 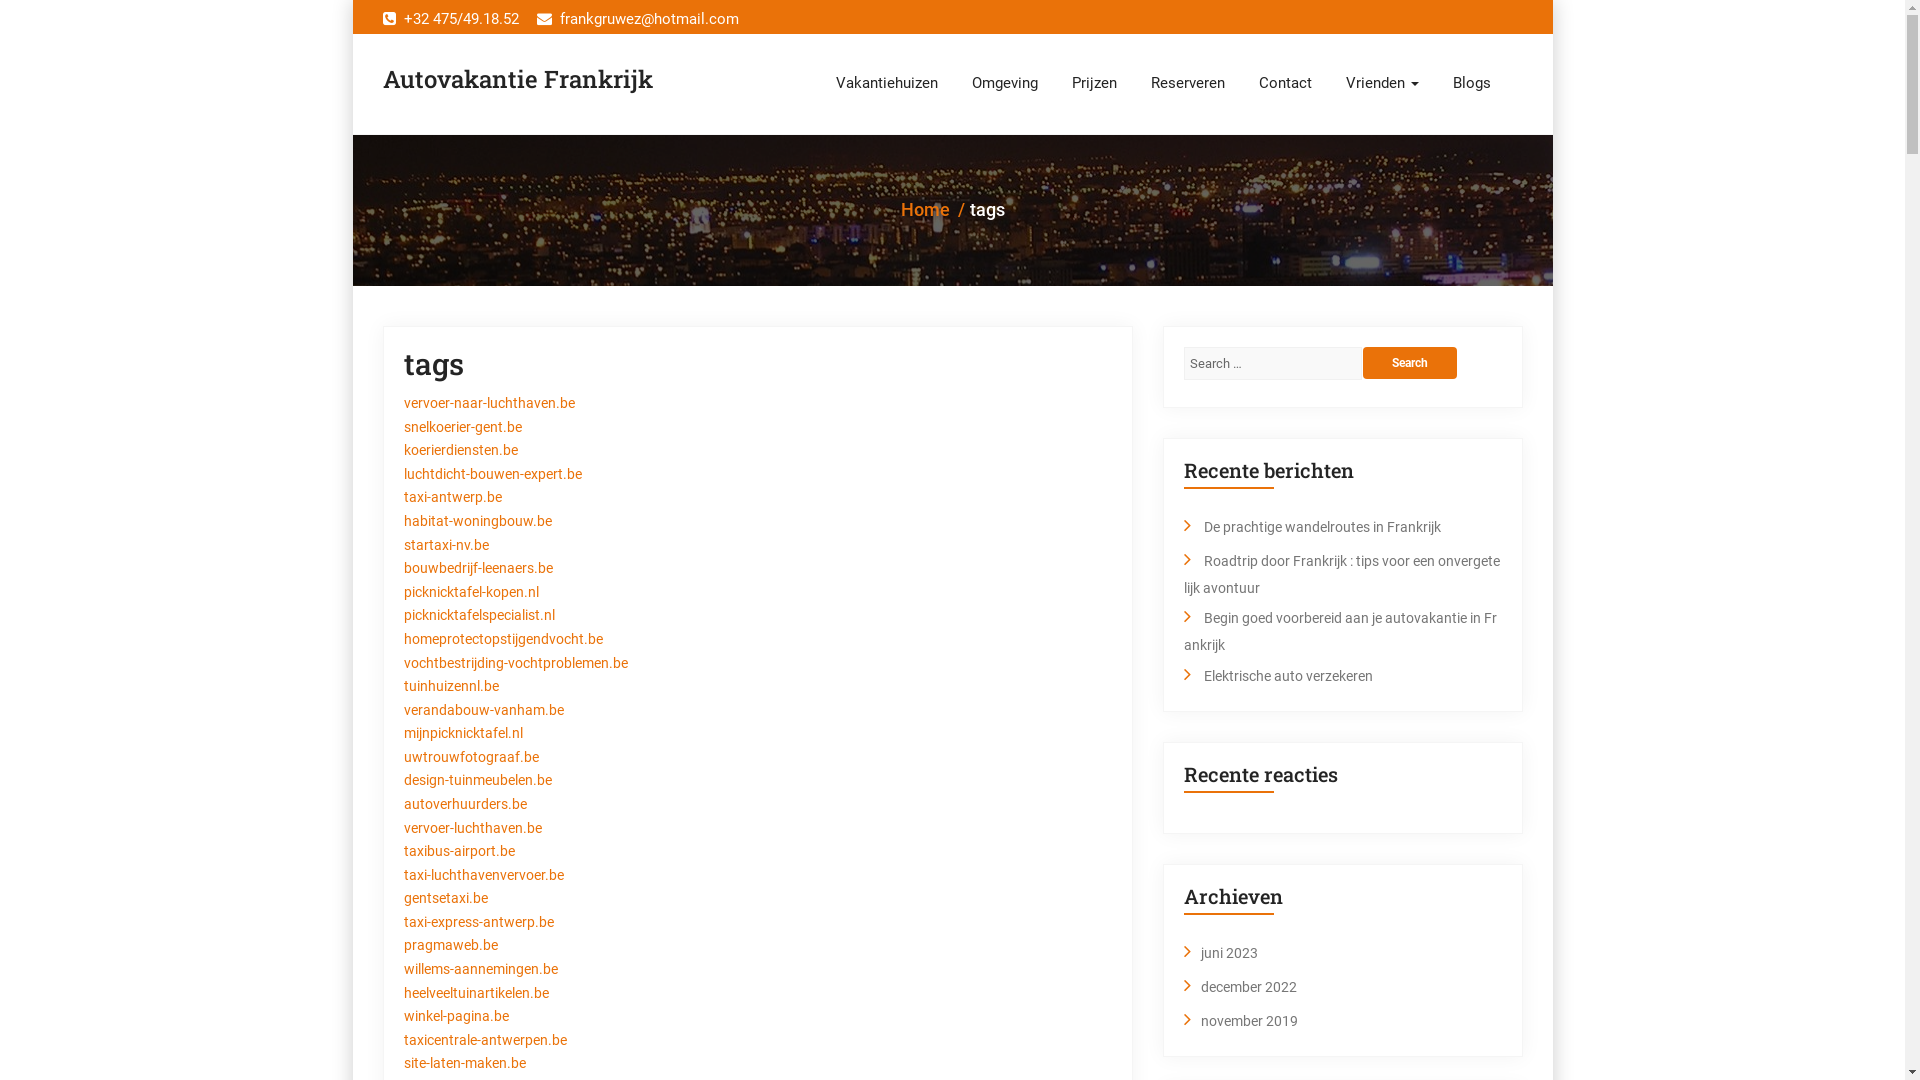 What do you see at coordinates (478, 522) in the screenshot?
I see `habitat-woningbouw.be` at bounding box center [478, 522].